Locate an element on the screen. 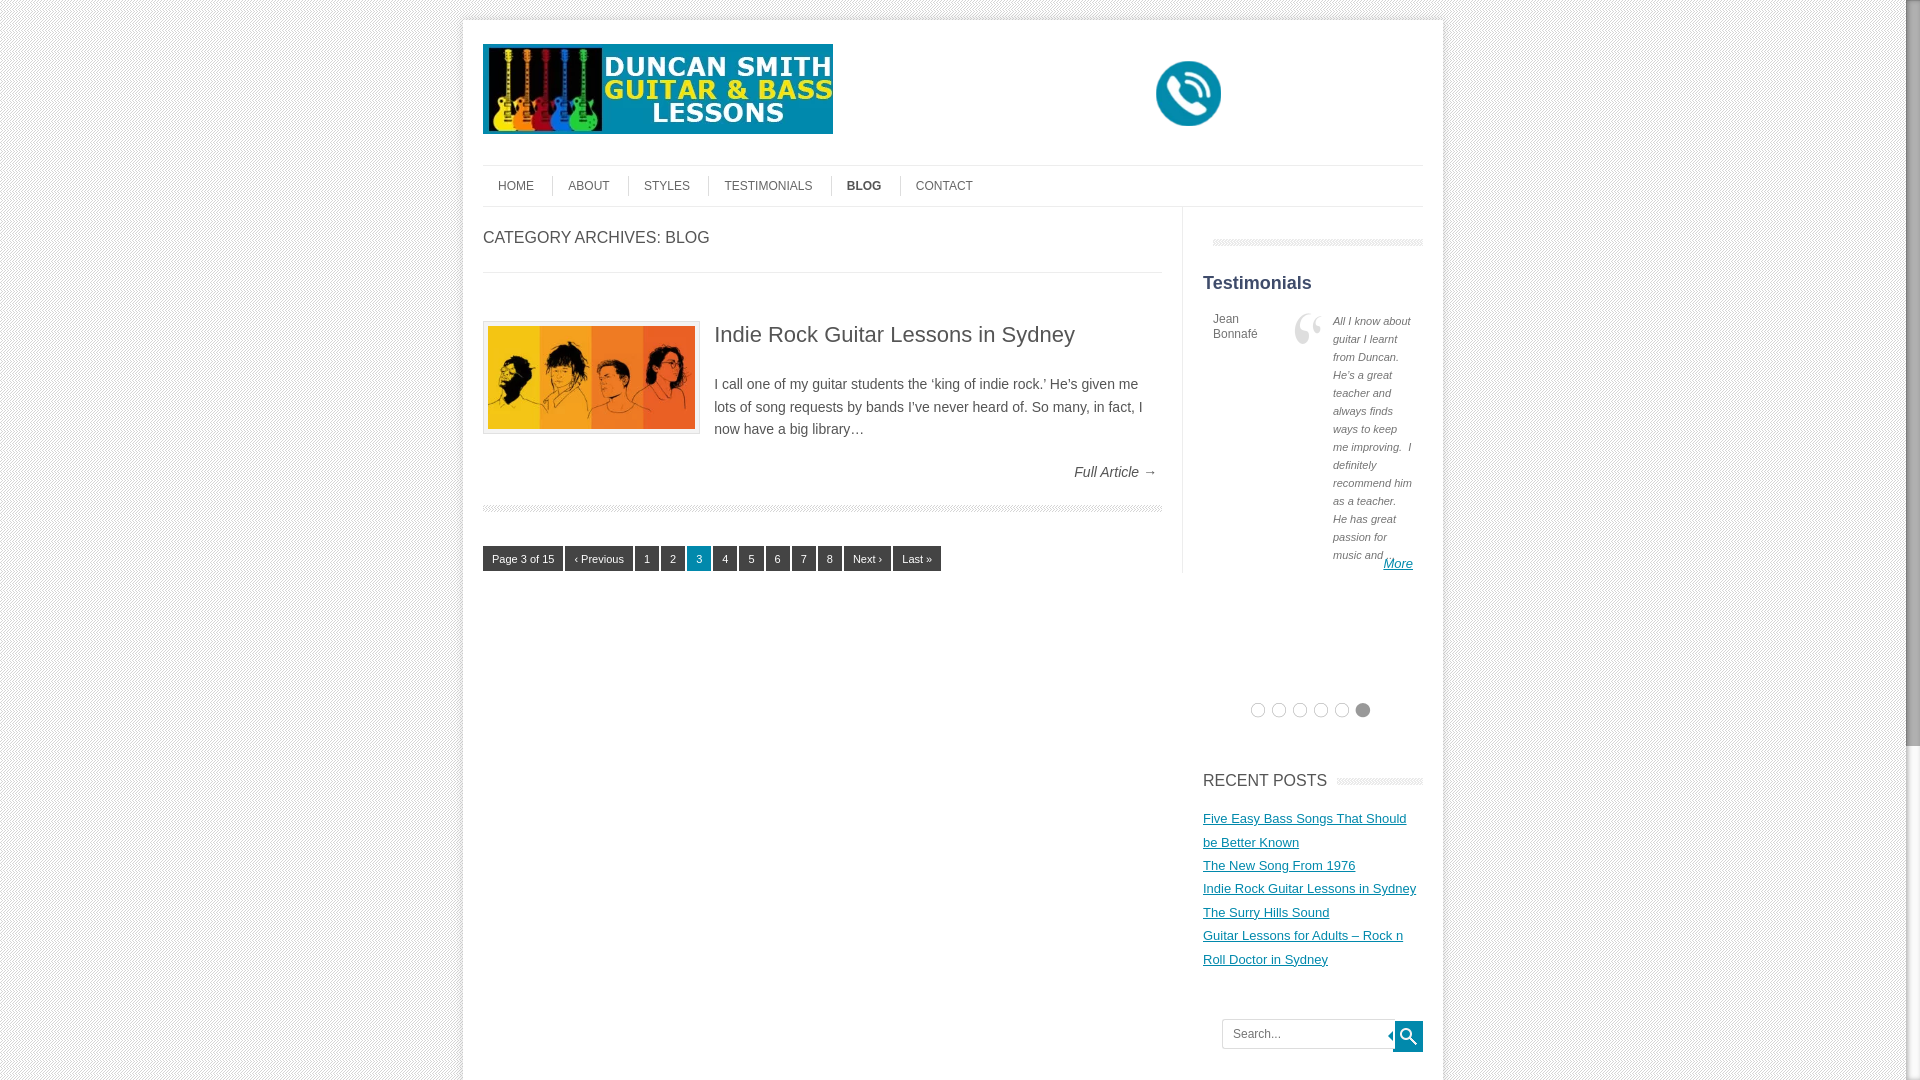 The height and width of the screenshot is (1080, 1920). 4 is located at coordinates (725, 558).